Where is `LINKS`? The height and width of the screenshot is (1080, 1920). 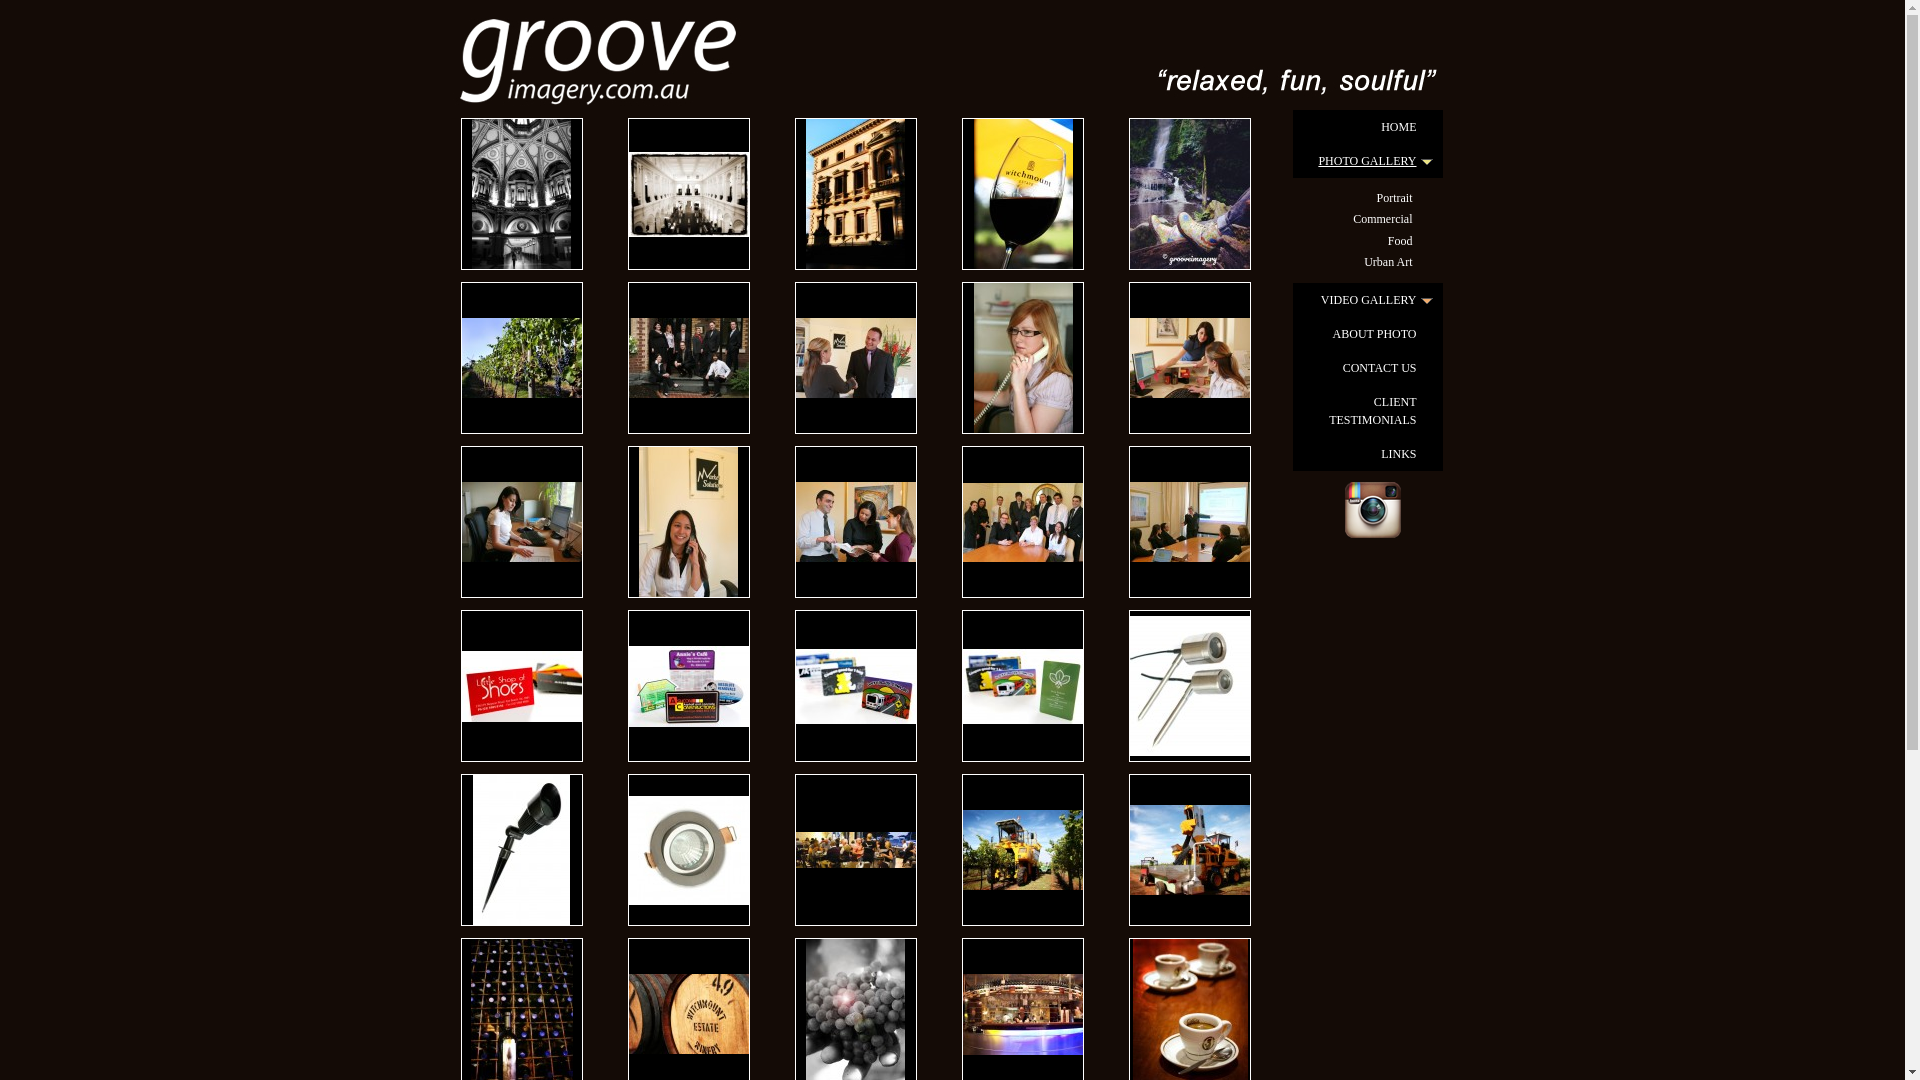 LINKS is located at coordinates (1367, 454).